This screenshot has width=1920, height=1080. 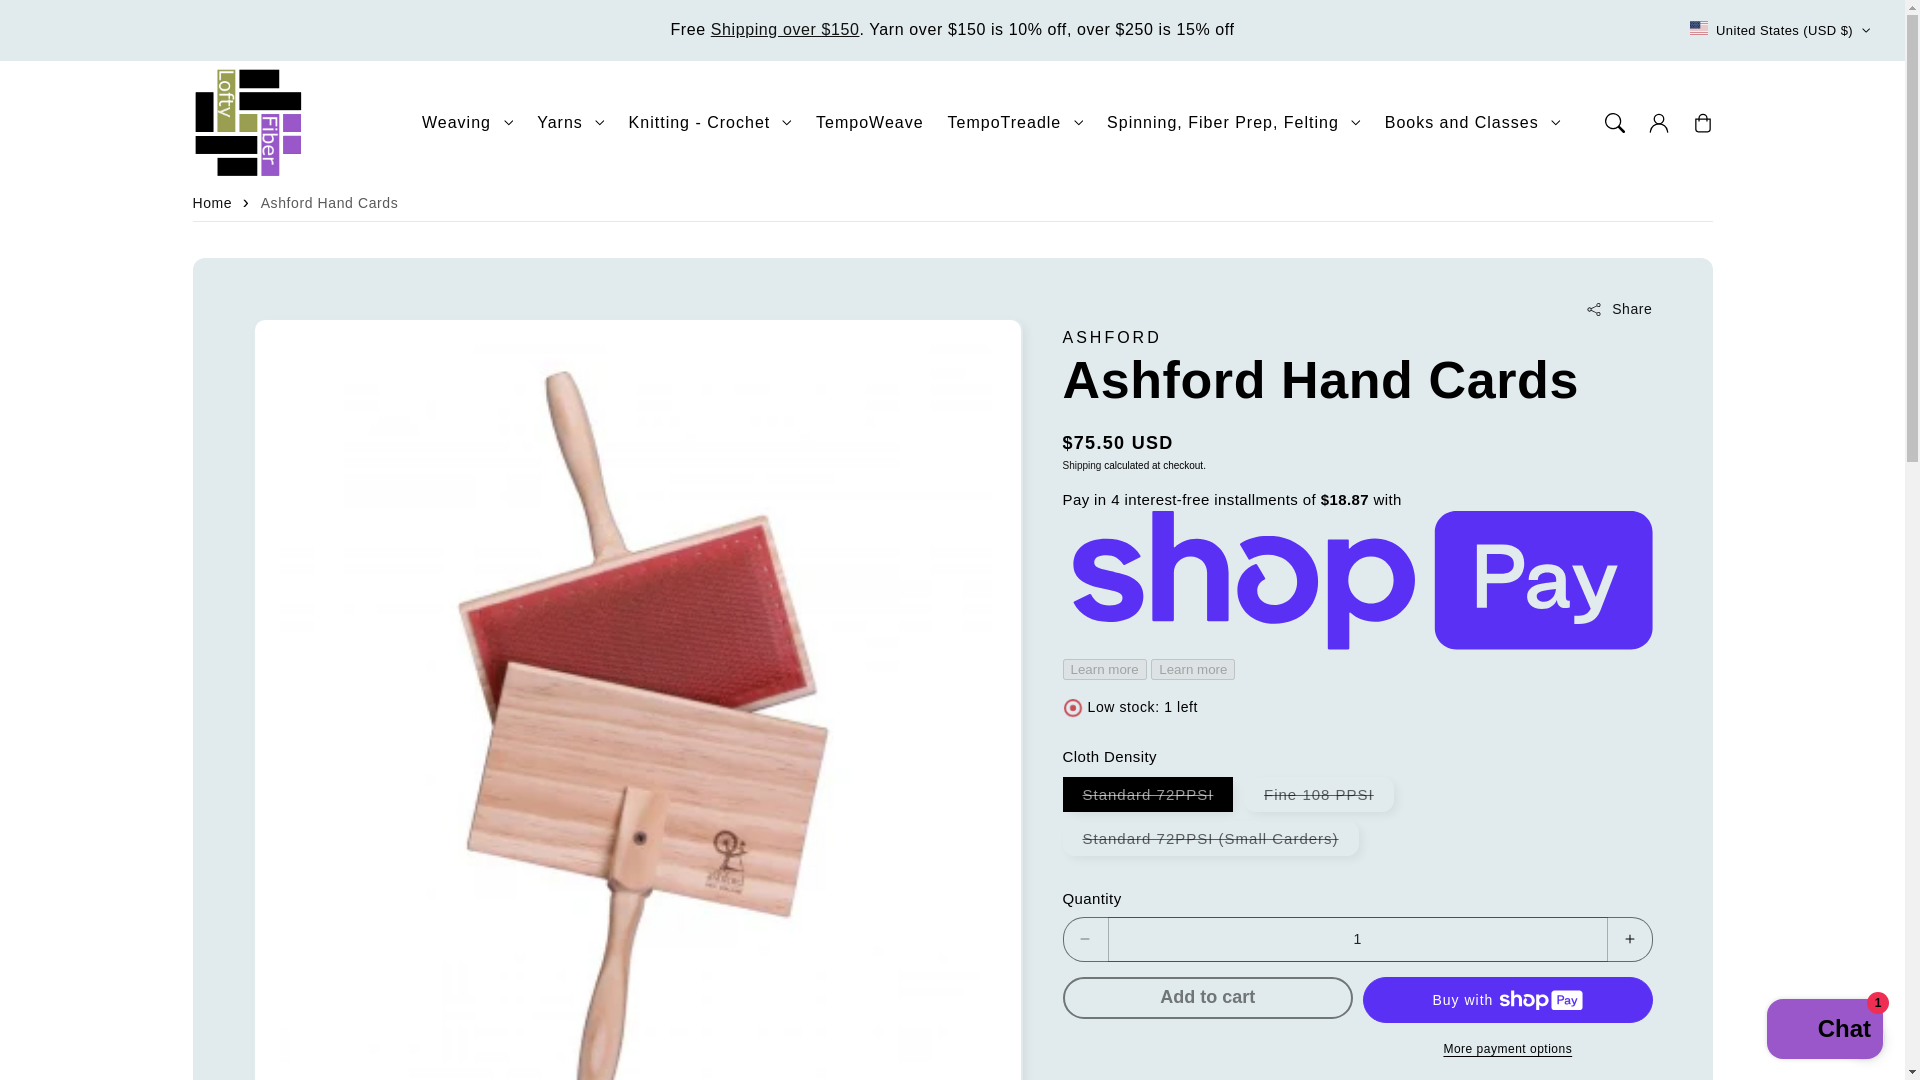 I want to click on Shopify online store chat, so click(x=1824, y=1031).